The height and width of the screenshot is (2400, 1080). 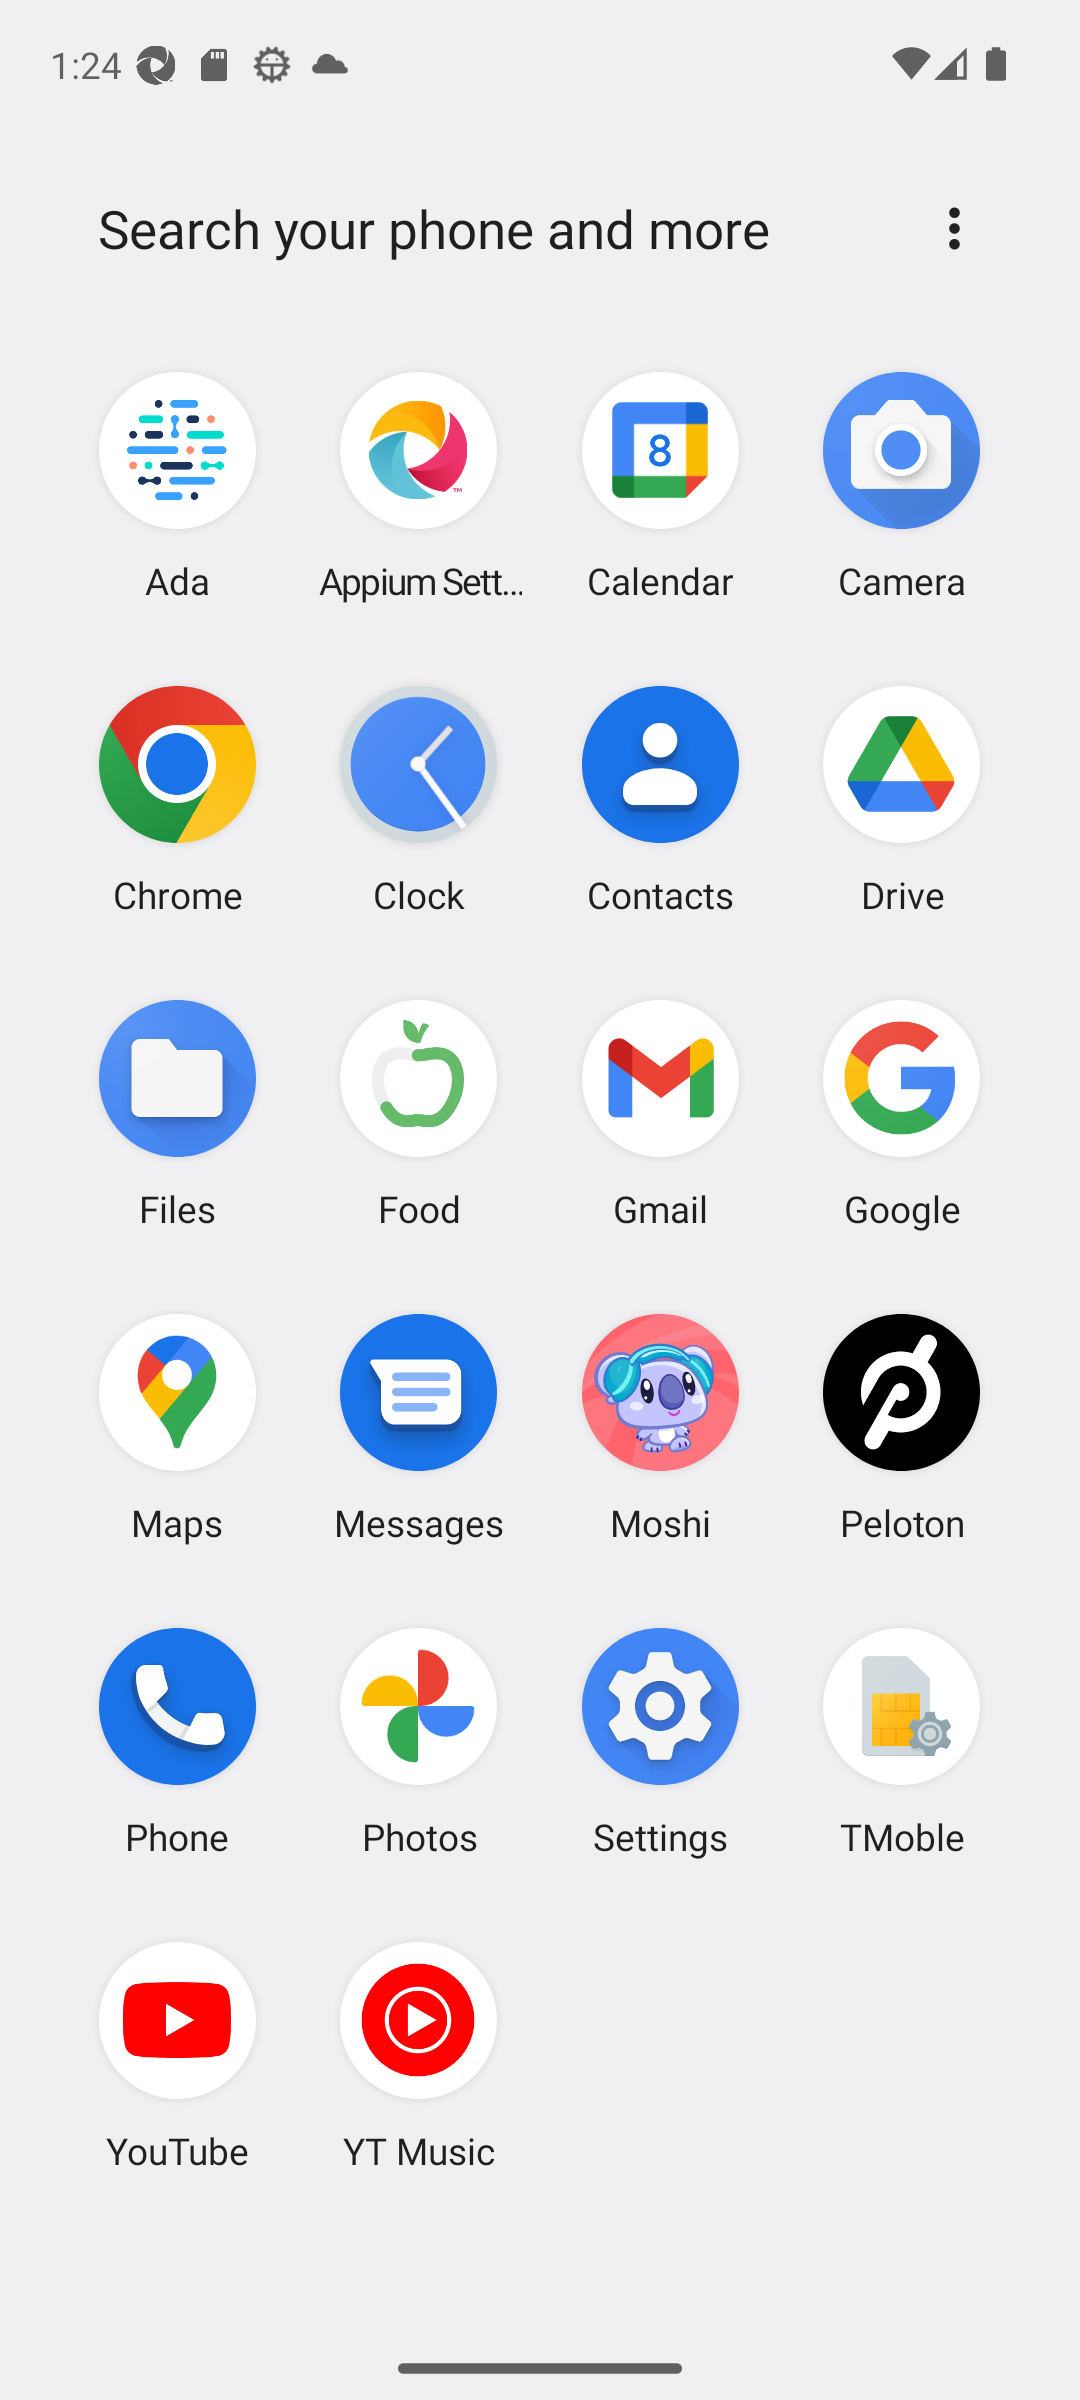 I want to click on Messages, so click(x=419, y=1426).